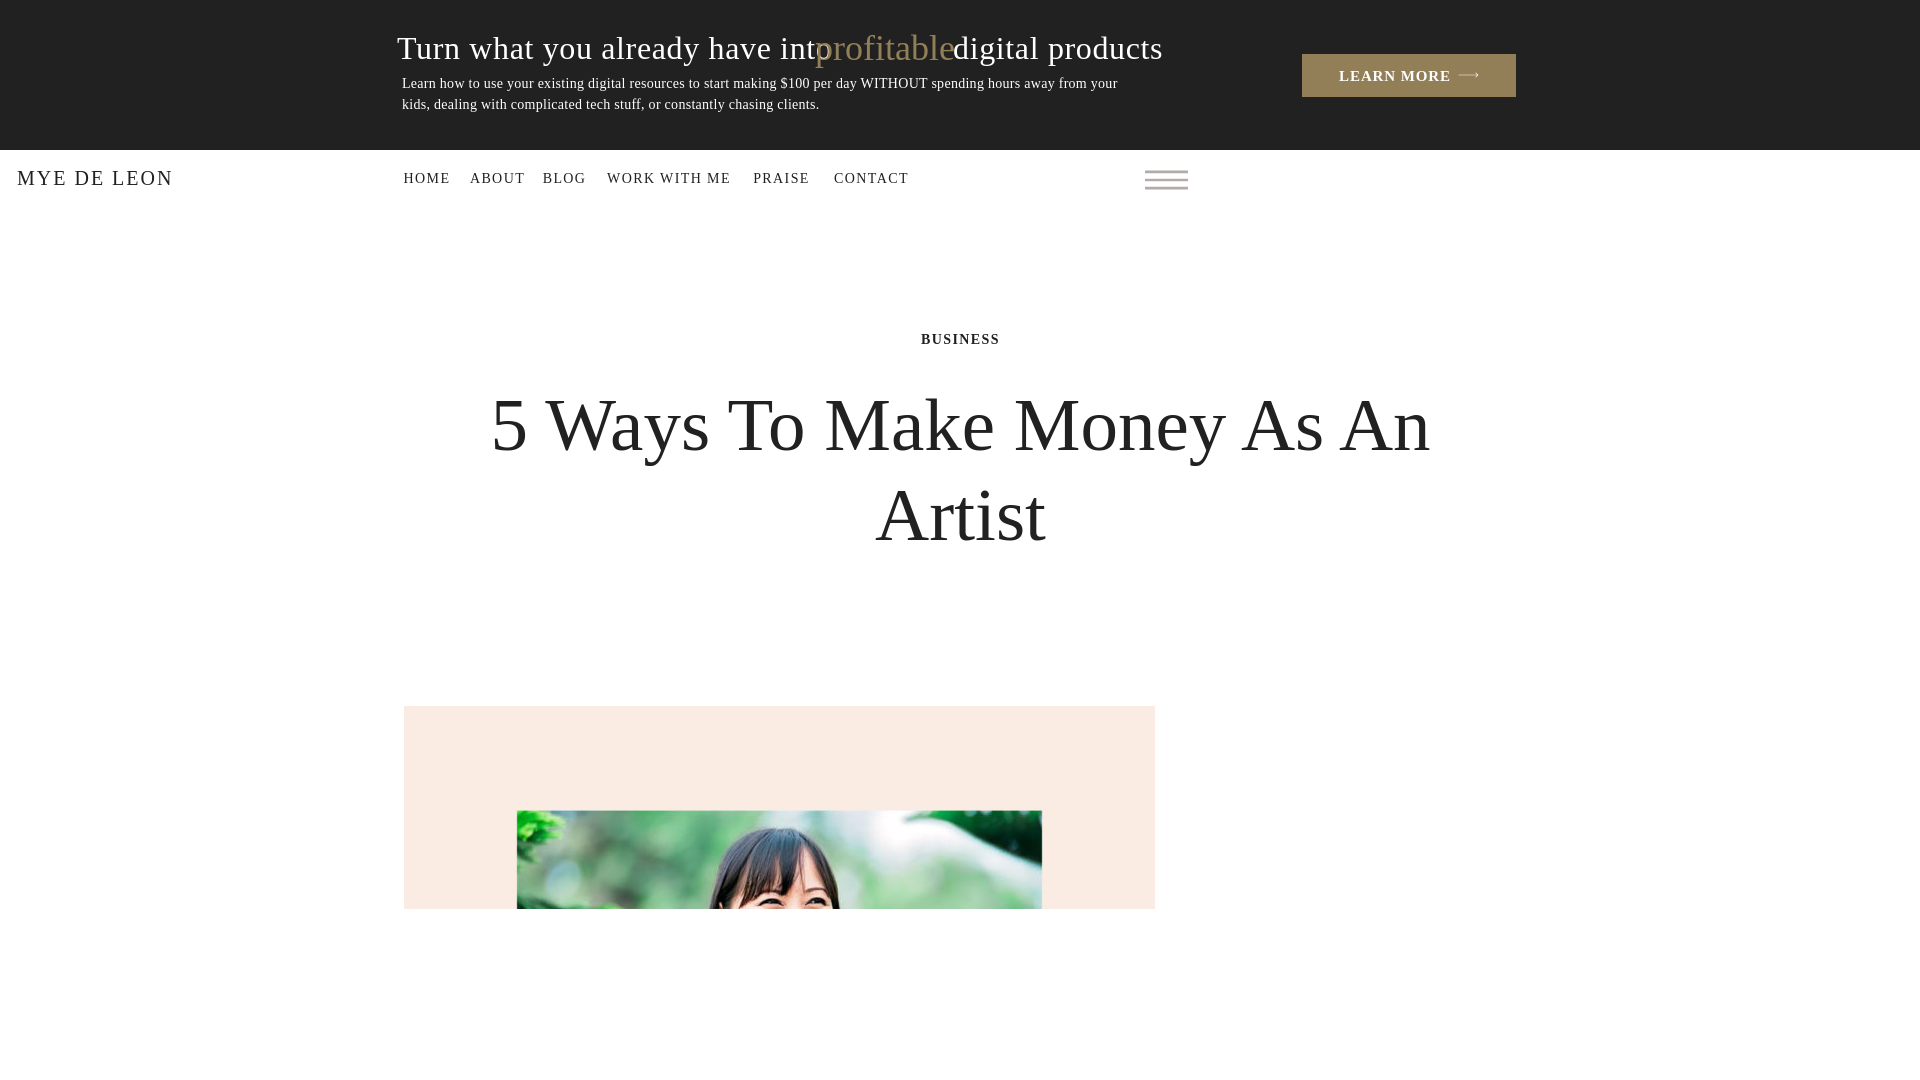 The width and height of the screenshot is (1920, 1080). What do you see at coordinates (782, 176) in the screenshot?
I see `PRAISE` at bounding box center [782, 176].